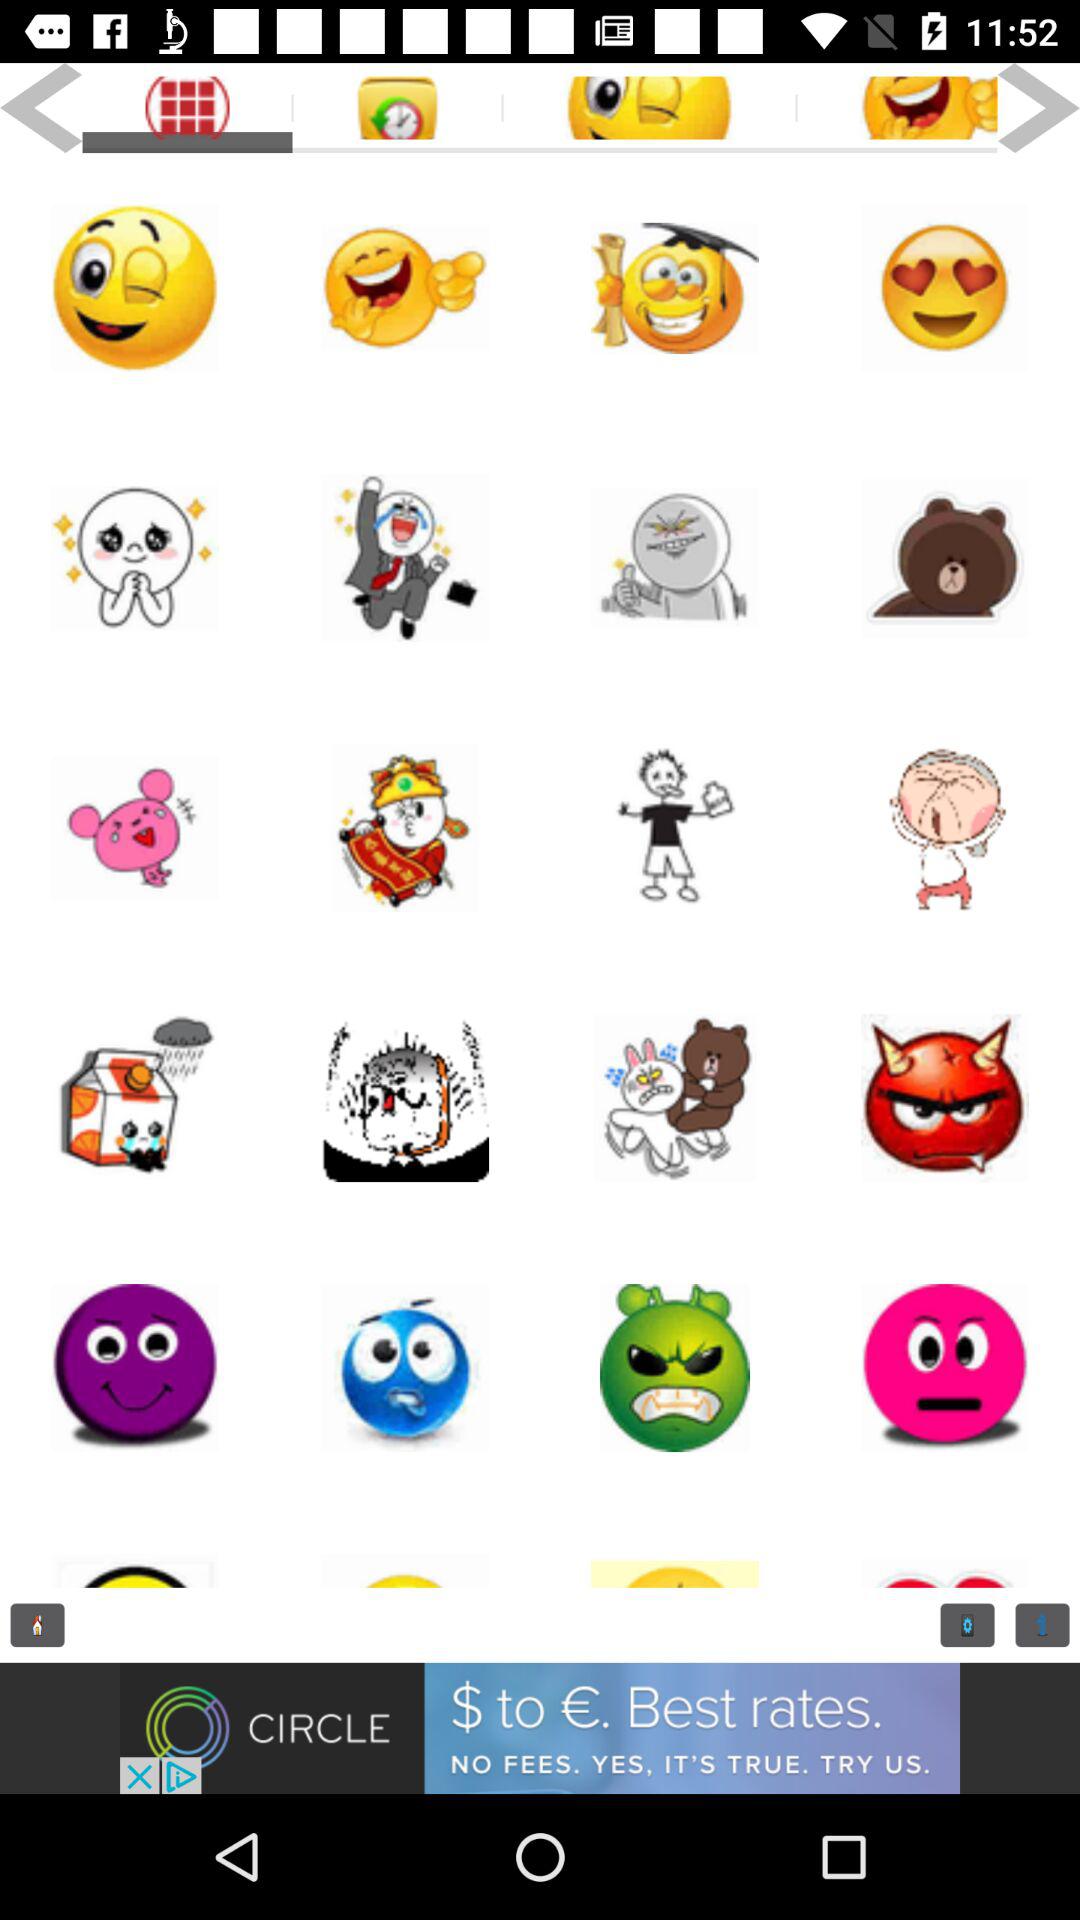 The height and width of the screenshot is (1920, 1080). Describe the element at coordinates (896, 108) in the screenshot. I see `click to select the laughing smiley` at that location.